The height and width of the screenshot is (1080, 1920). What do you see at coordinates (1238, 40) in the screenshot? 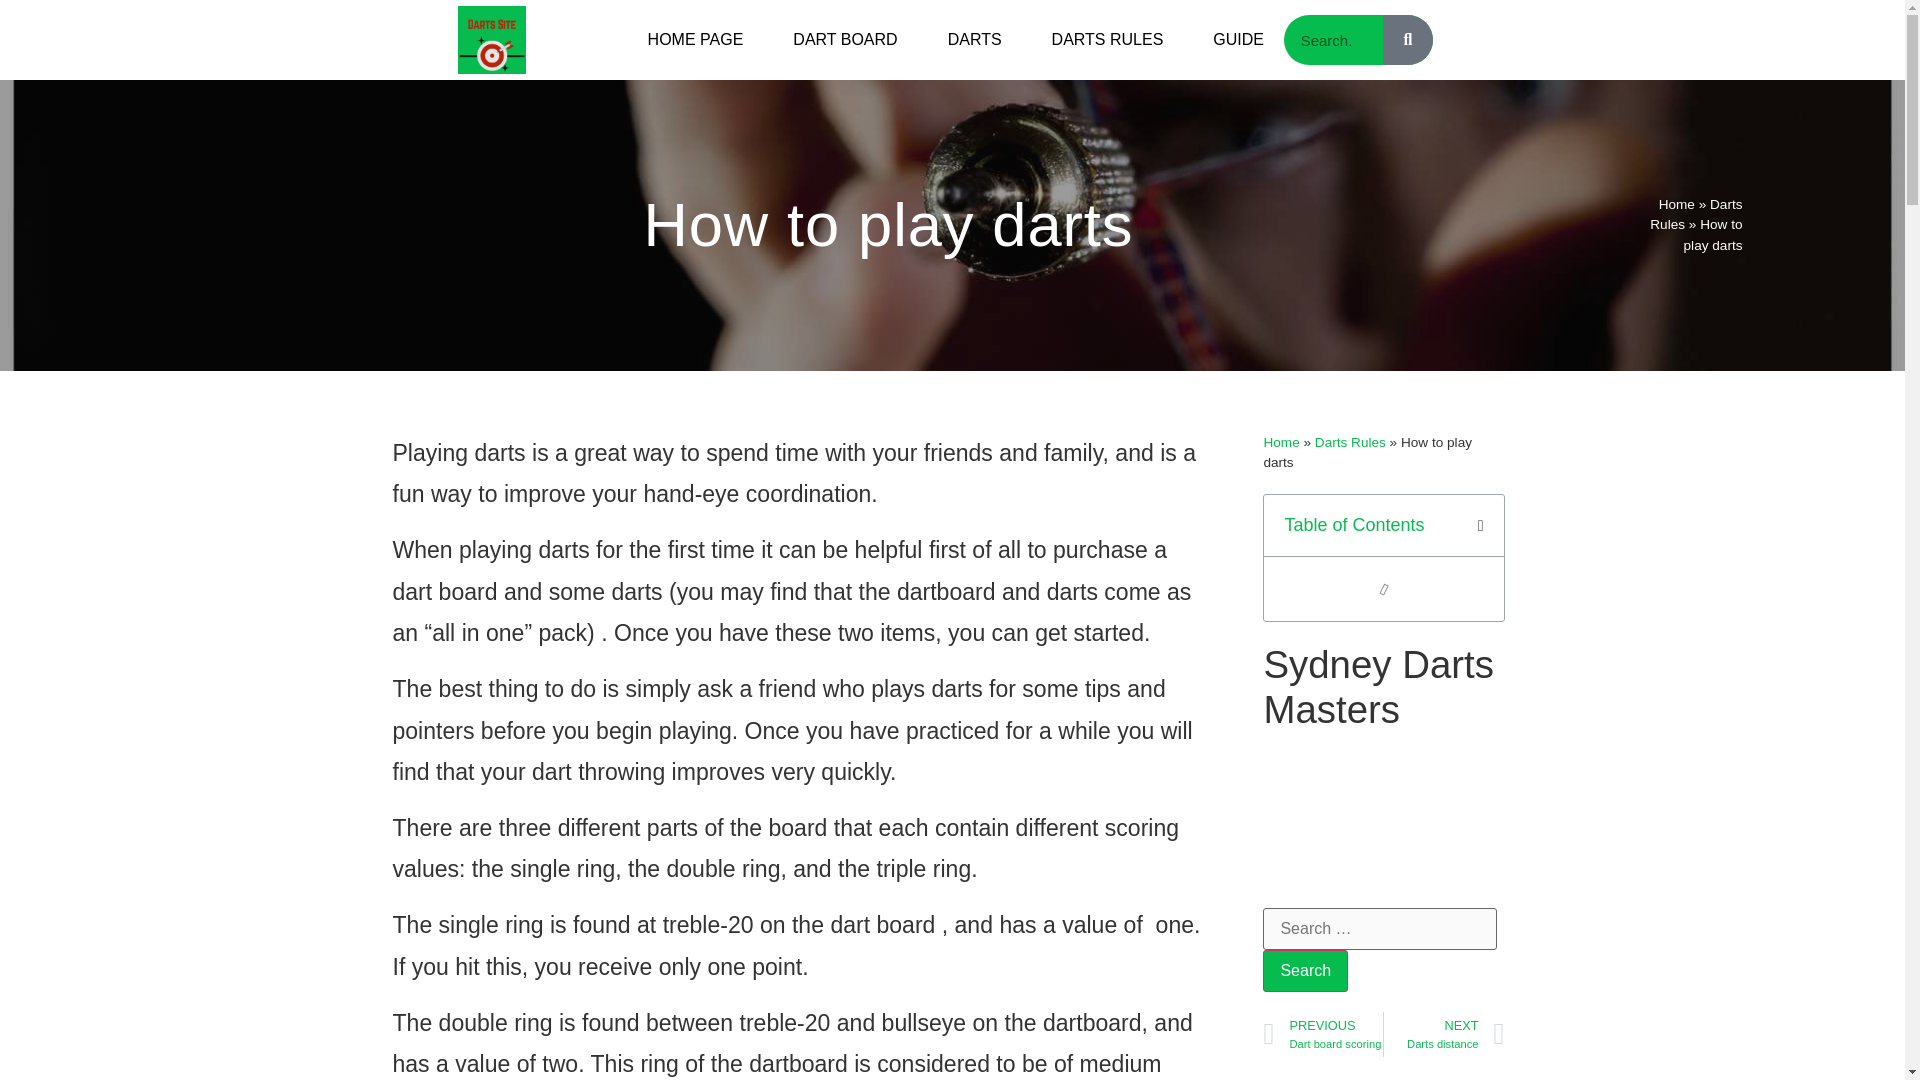
I see `GUIDE` at bounding box center [1238, 40].